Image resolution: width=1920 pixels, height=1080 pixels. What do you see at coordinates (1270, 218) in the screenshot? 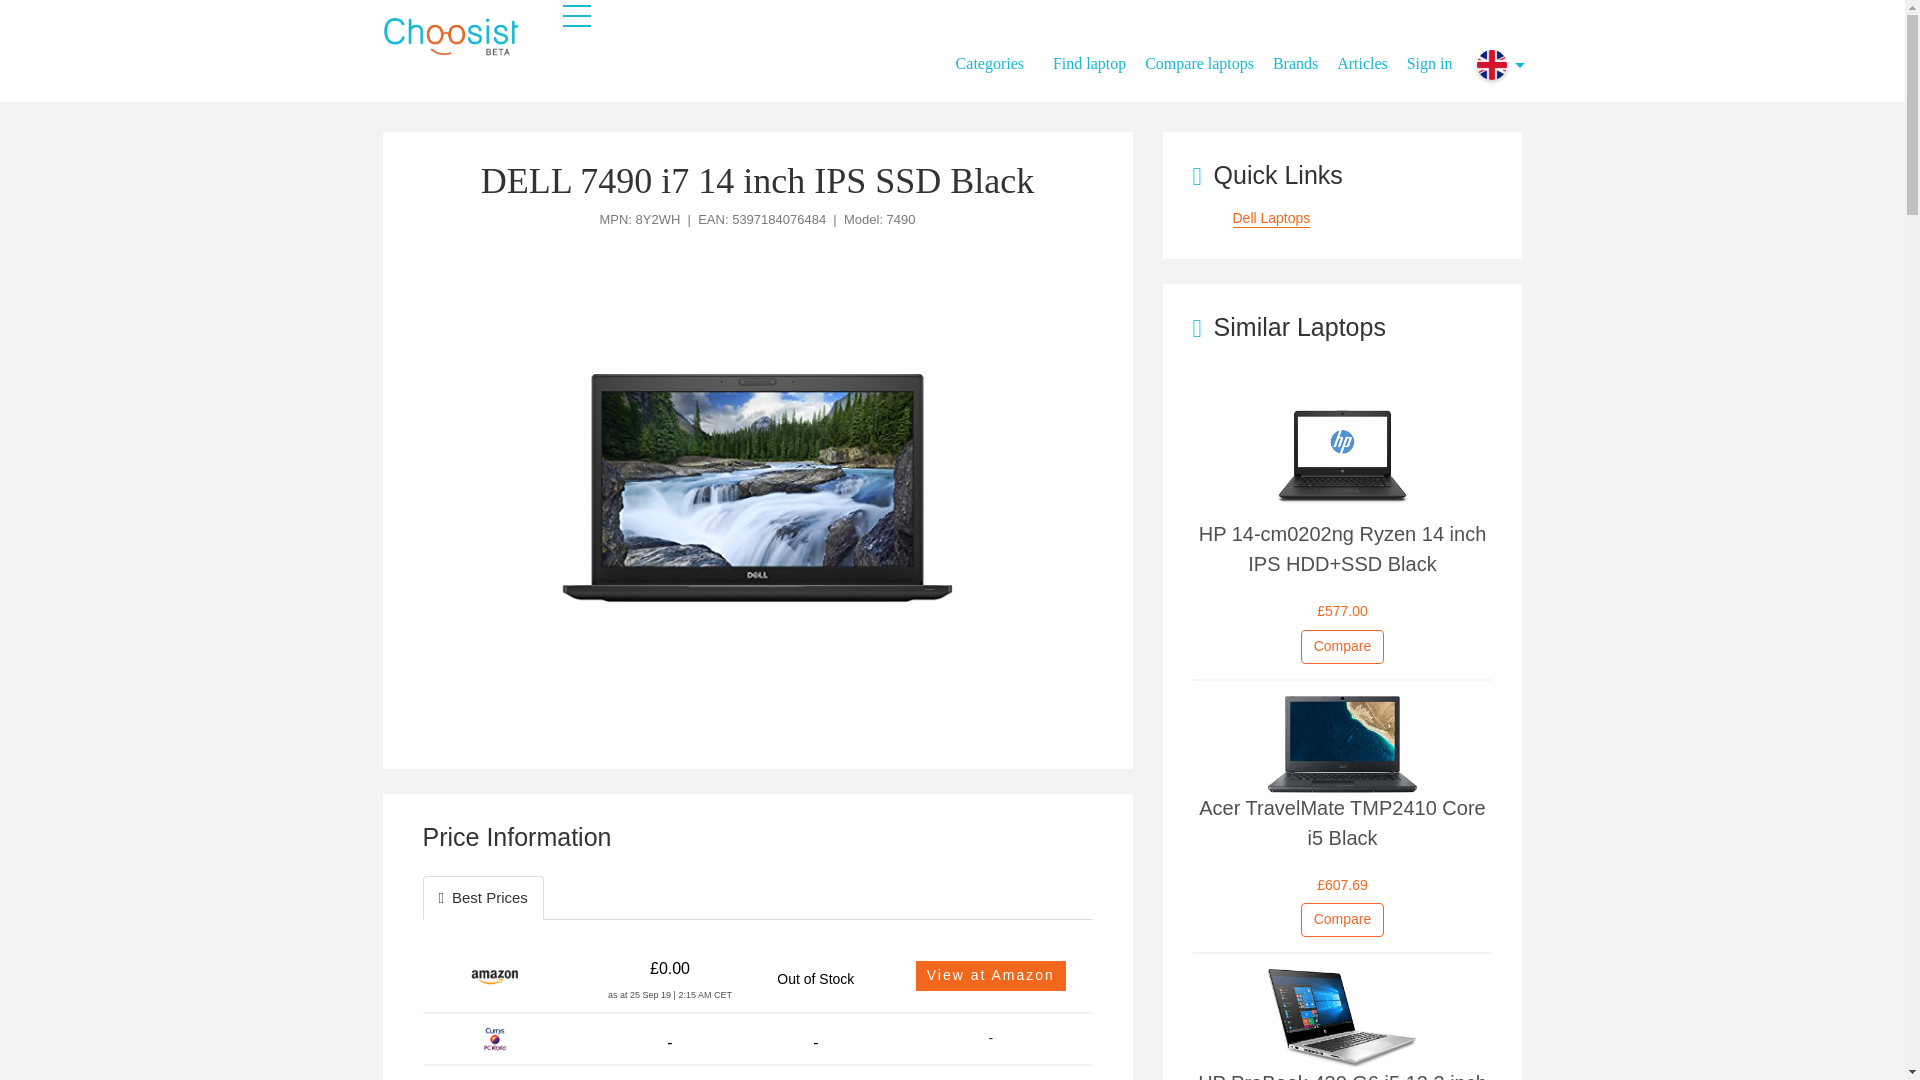
I see `Dell Laptops` at bounding box center [1270, 218].